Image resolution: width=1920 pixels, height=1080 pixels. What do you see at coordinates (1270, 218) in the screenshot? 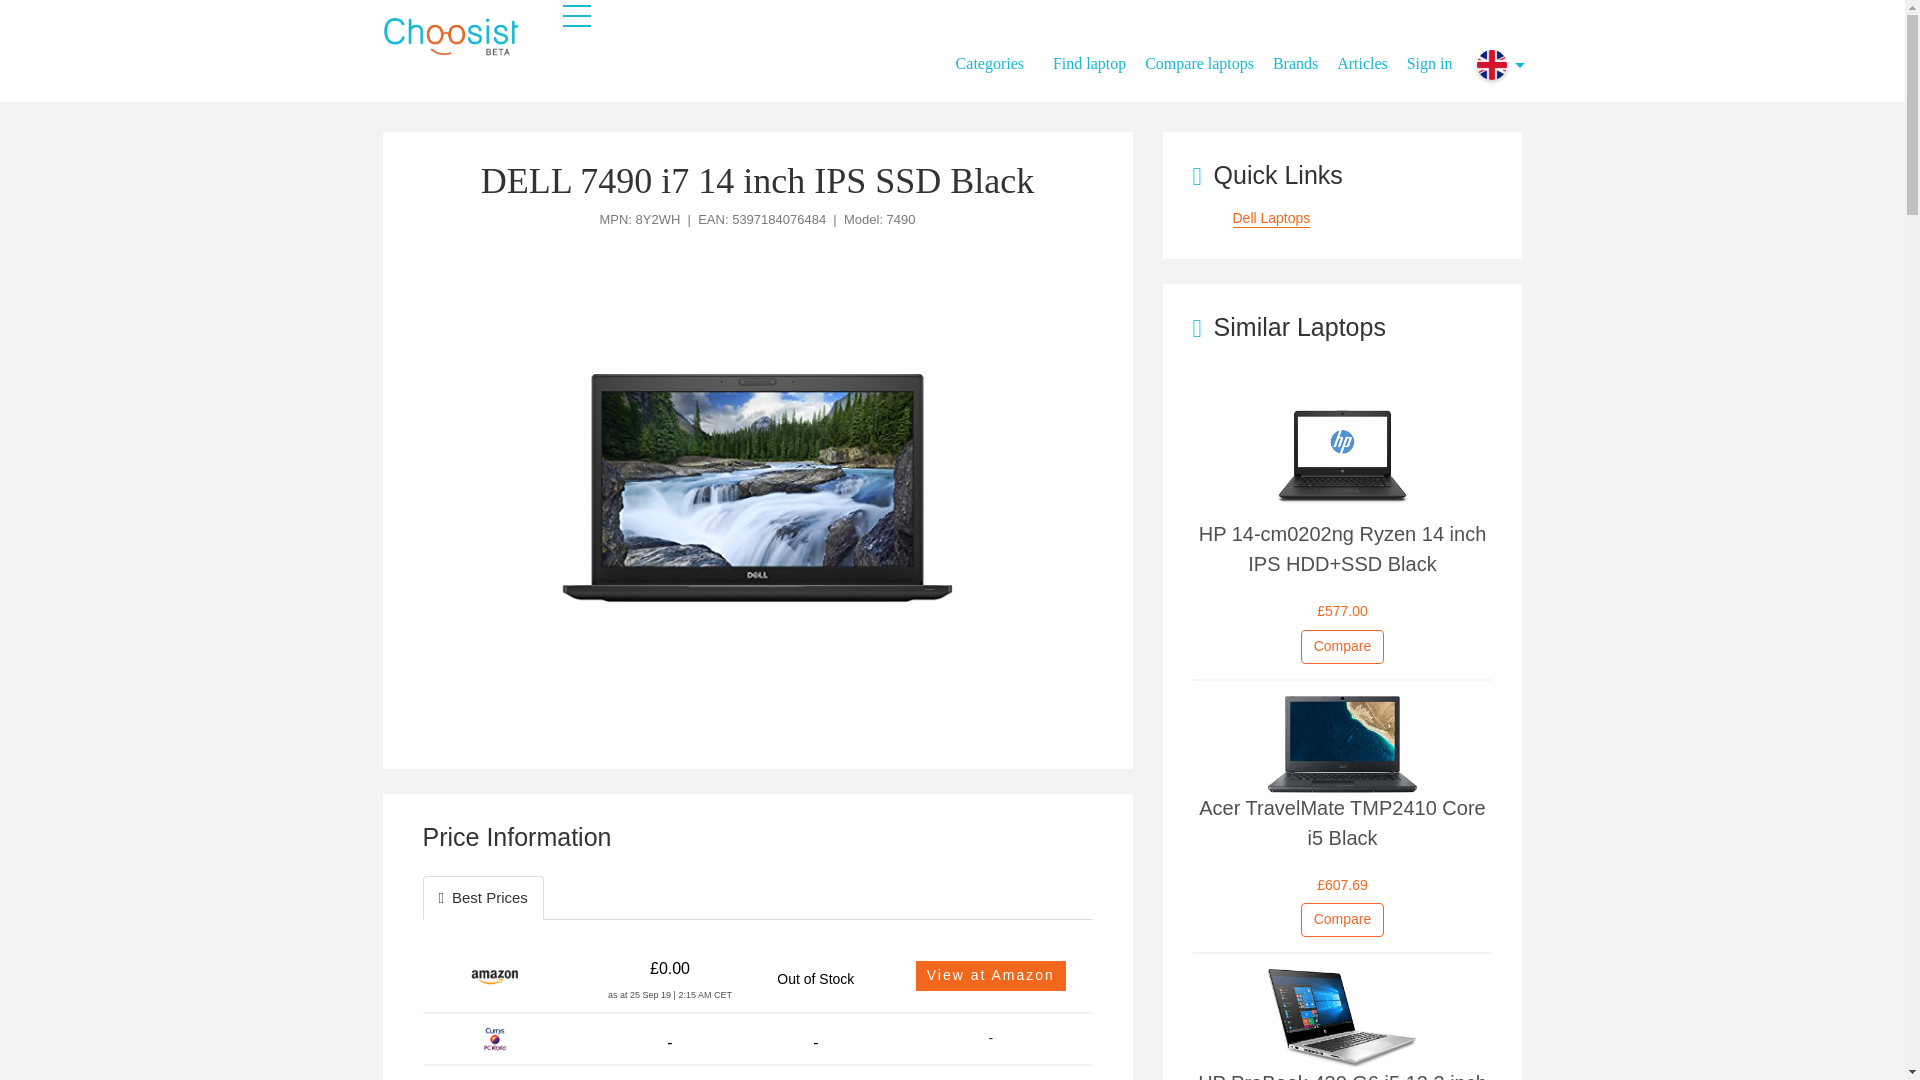
I see `Dell Laptops` at bounding box center [1270, 218].